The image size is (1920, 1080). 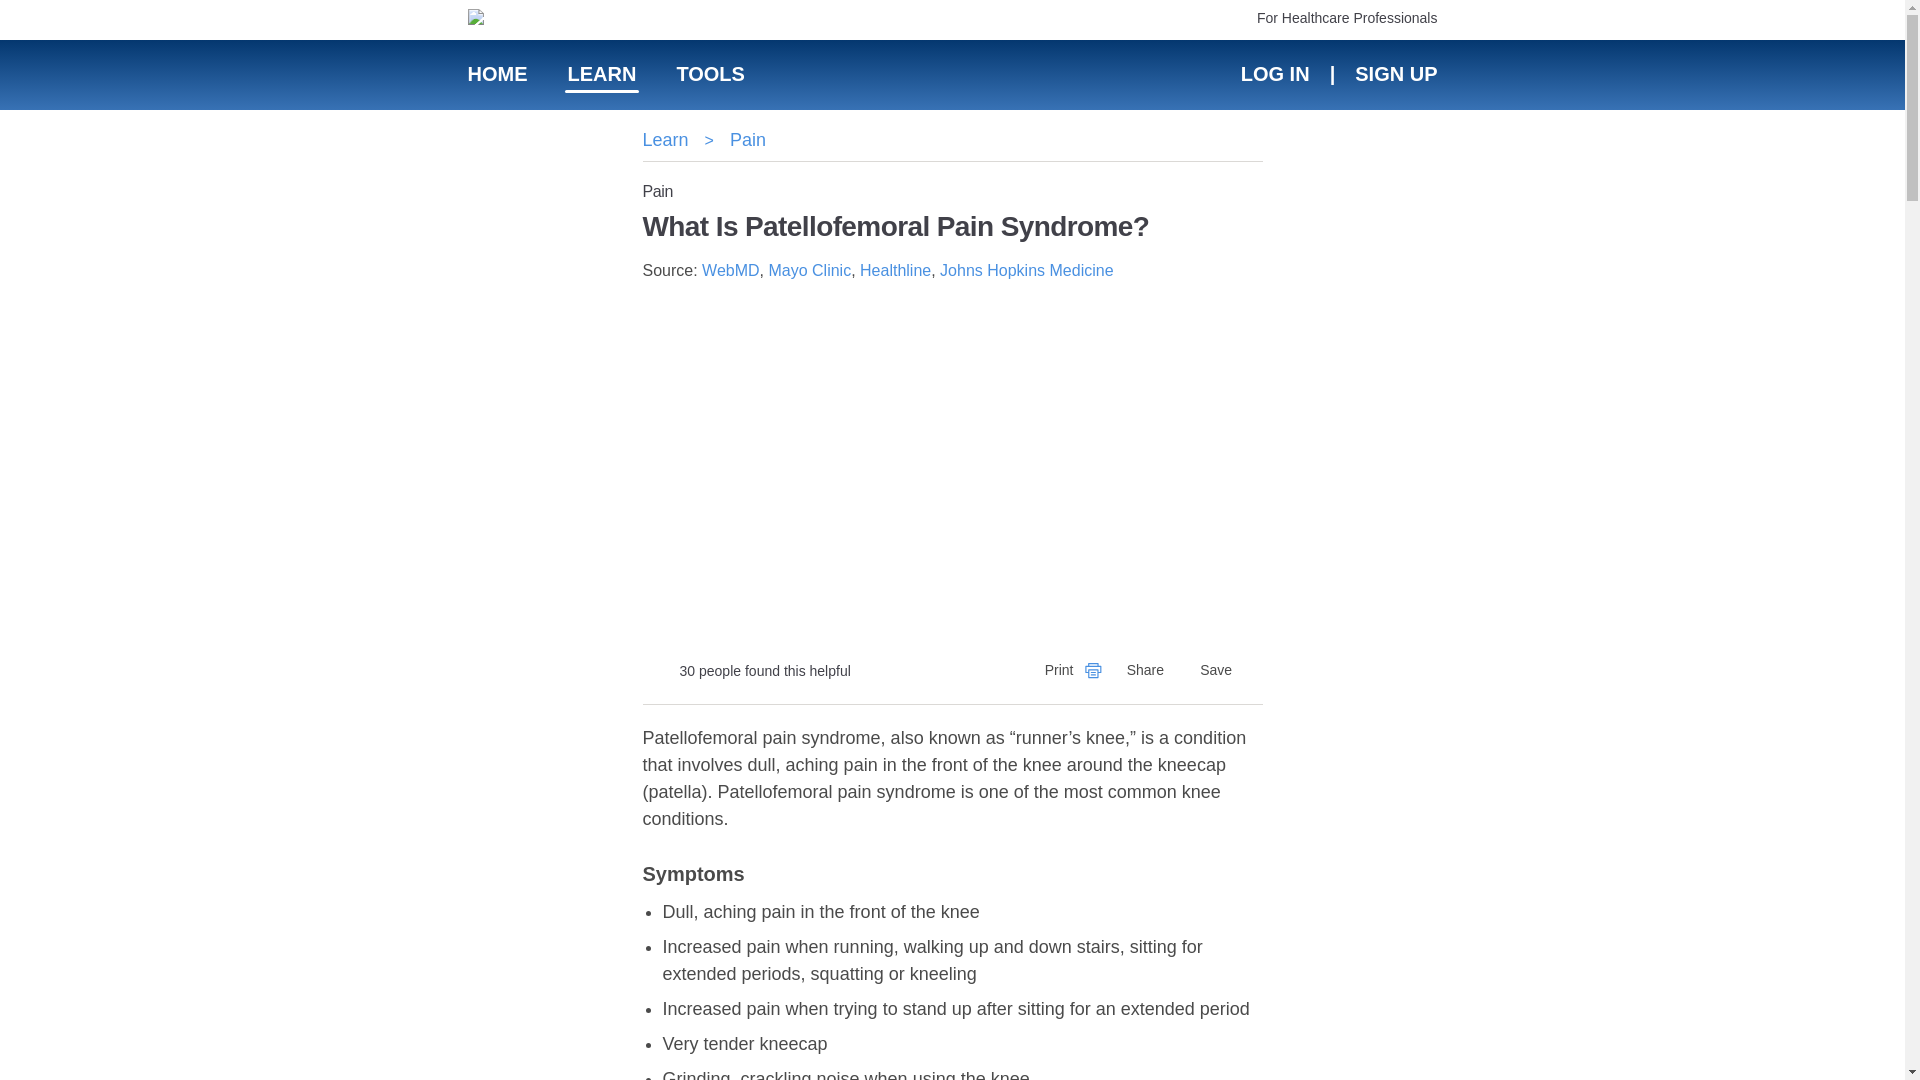 I want to click on Mayo Clinic, so click(x=809, y=270).